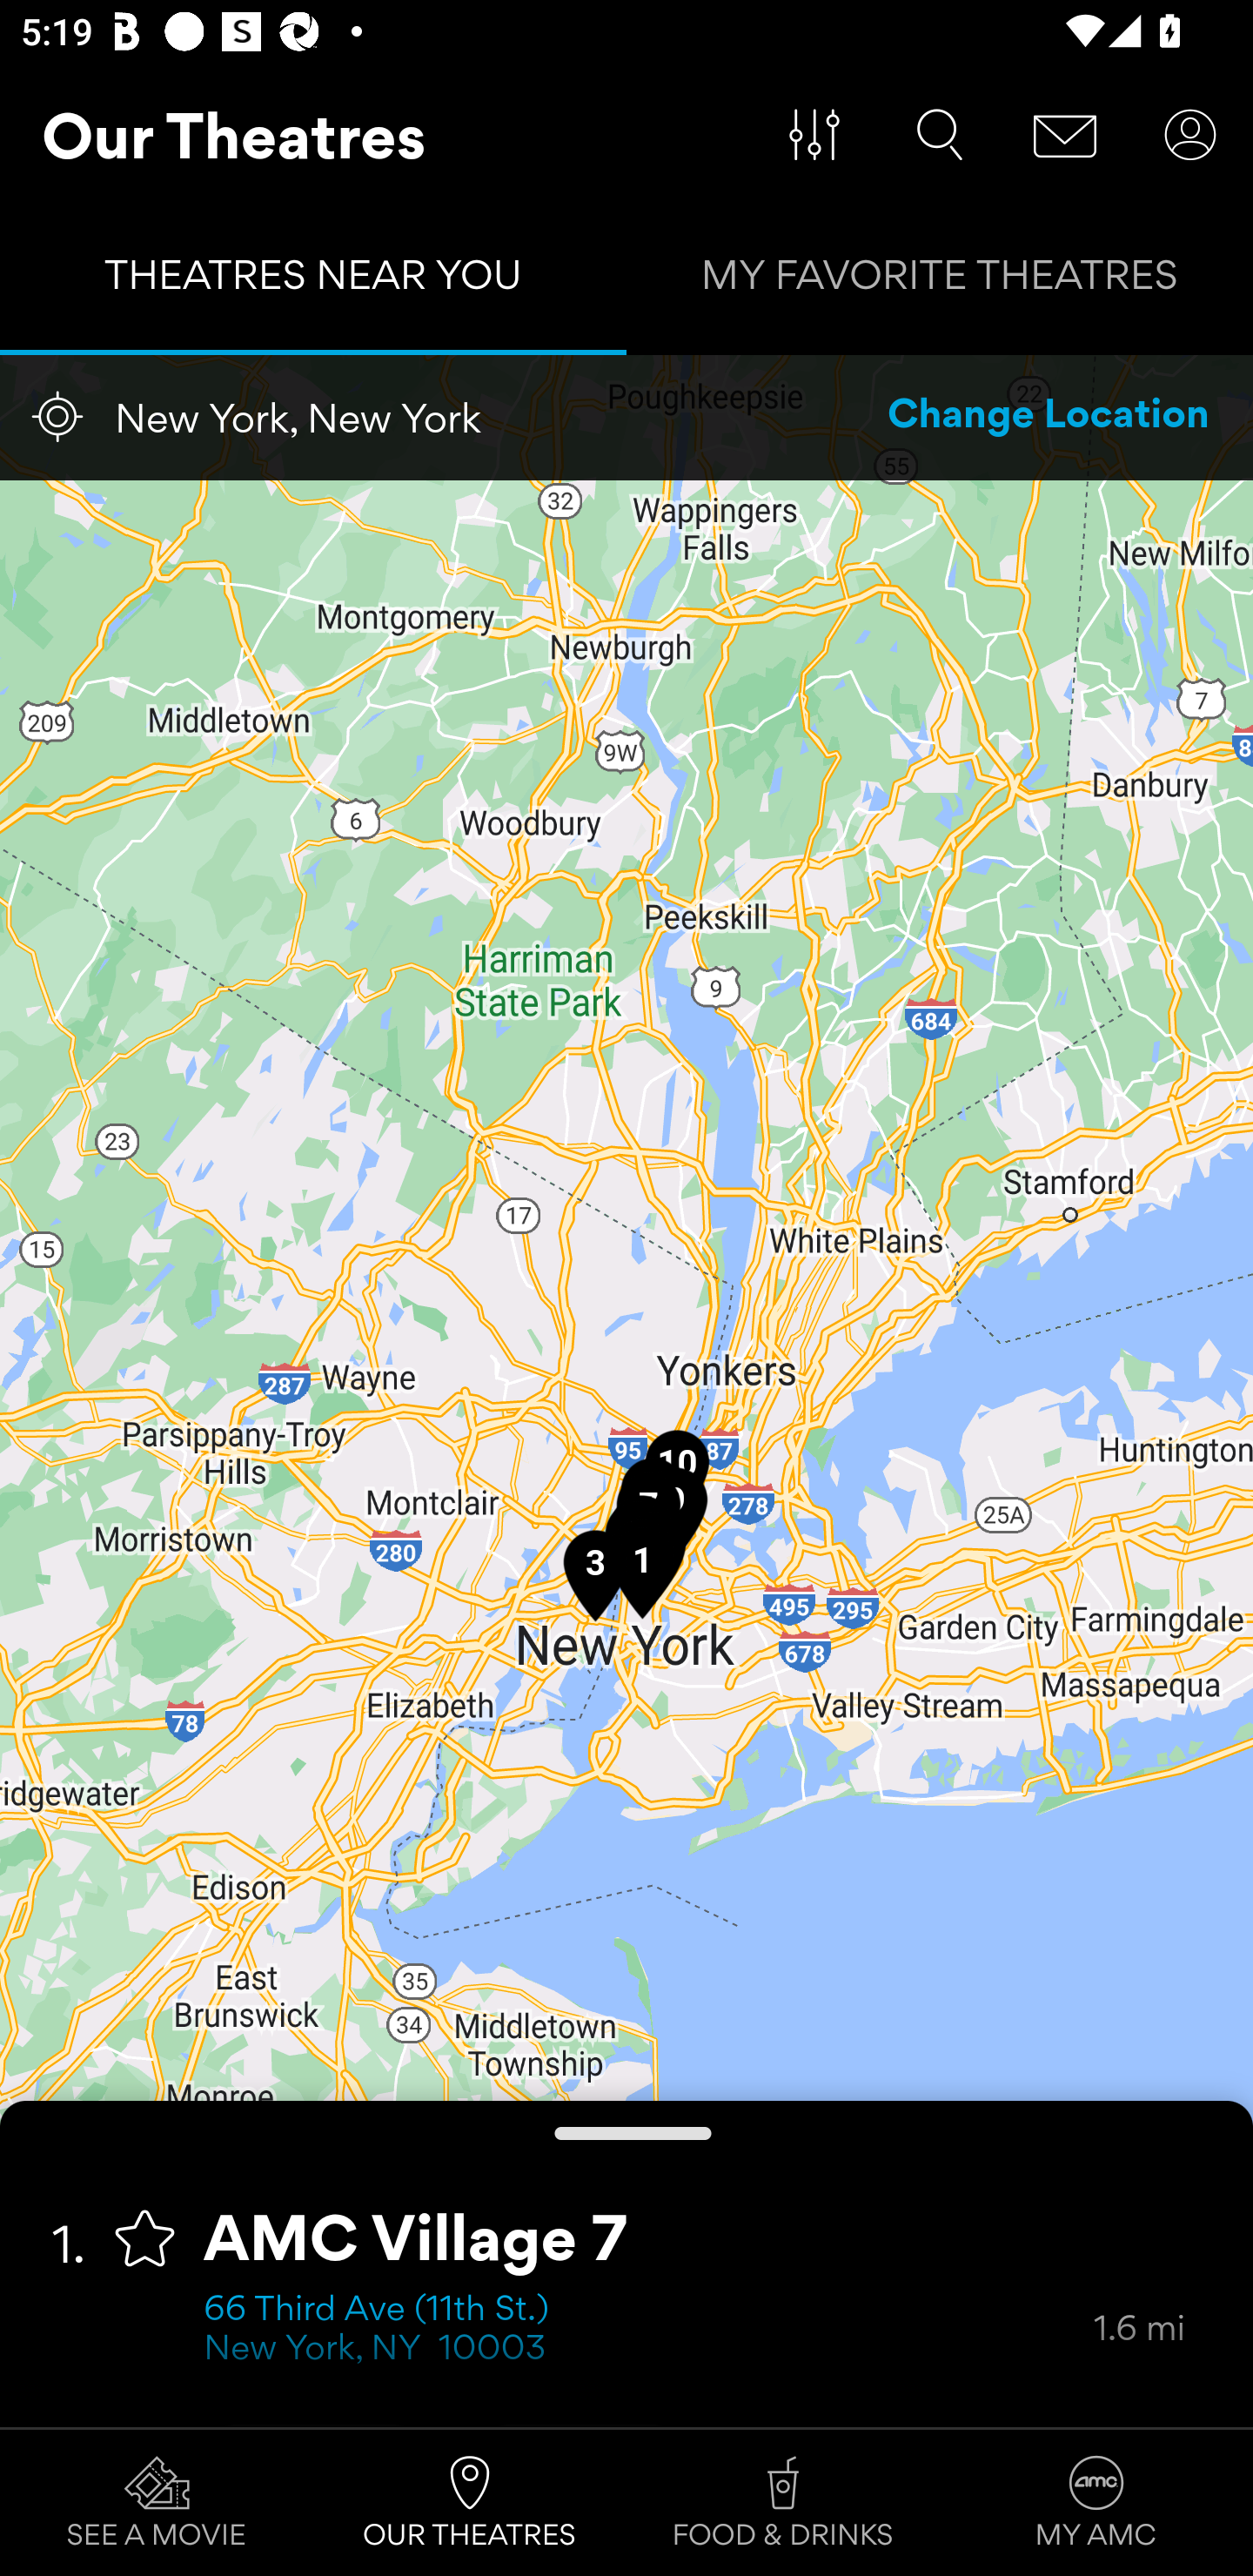  Describe the element at coordinates (157, 2503) in the screenshot. I see `SEE A MOVIE
Tab 1 of 4` at that location.